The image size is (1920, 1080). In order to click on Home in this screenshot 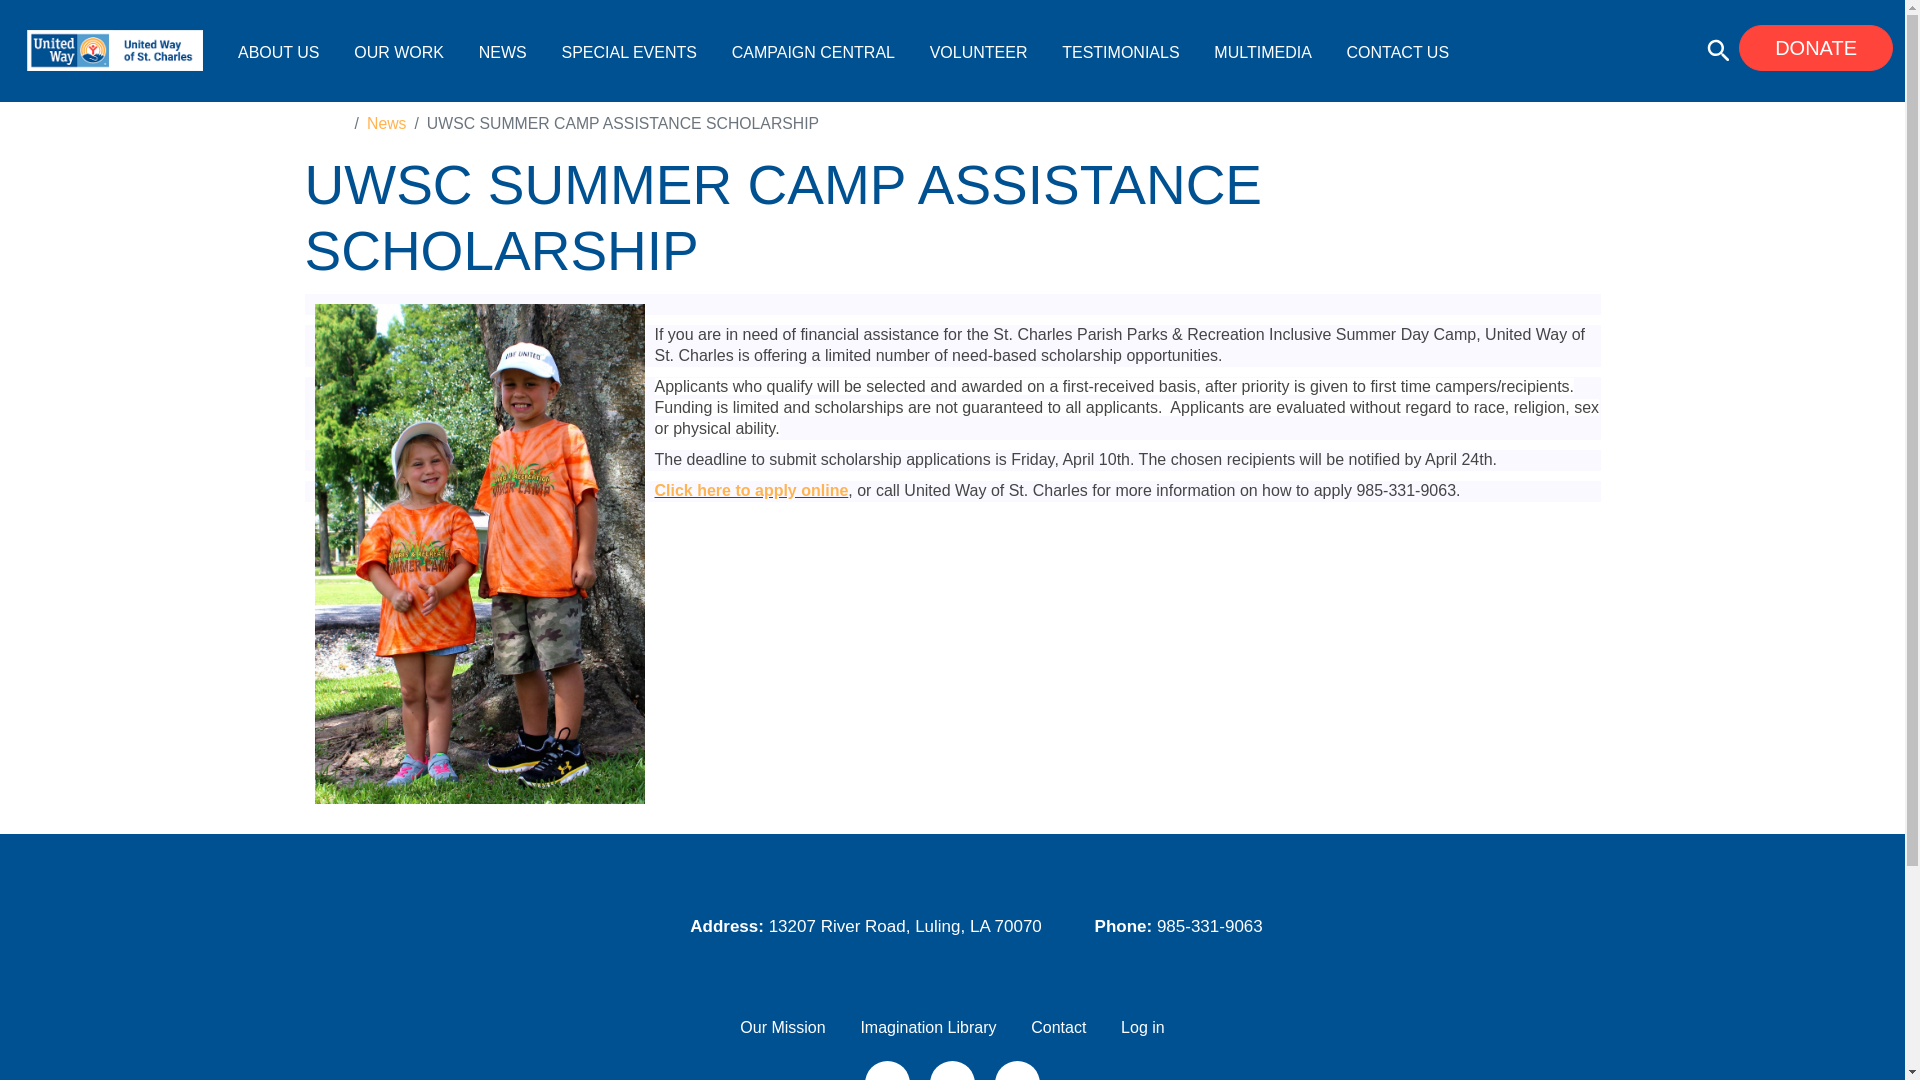, I will do `click(115, 50)`.